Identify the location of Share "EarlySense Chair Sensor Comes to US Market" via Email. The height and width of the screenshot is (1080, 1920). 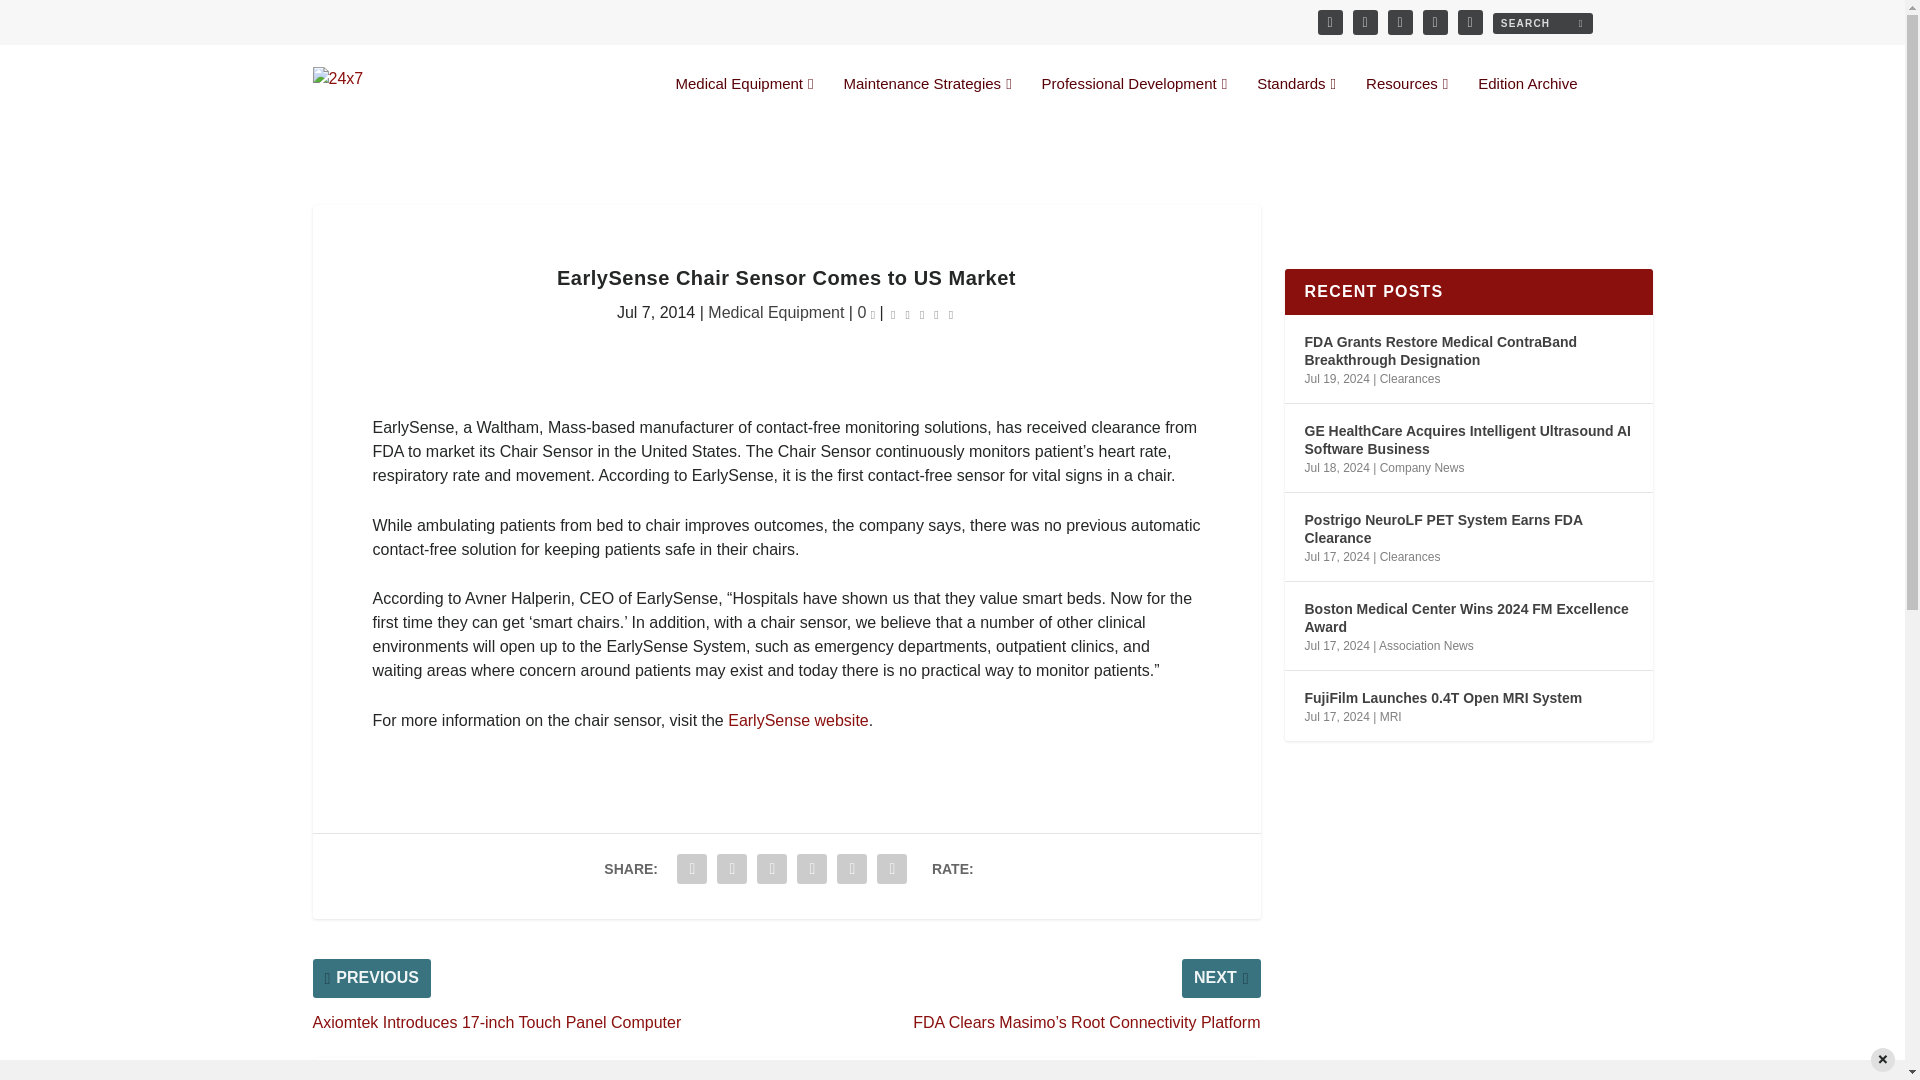
(851, 868).